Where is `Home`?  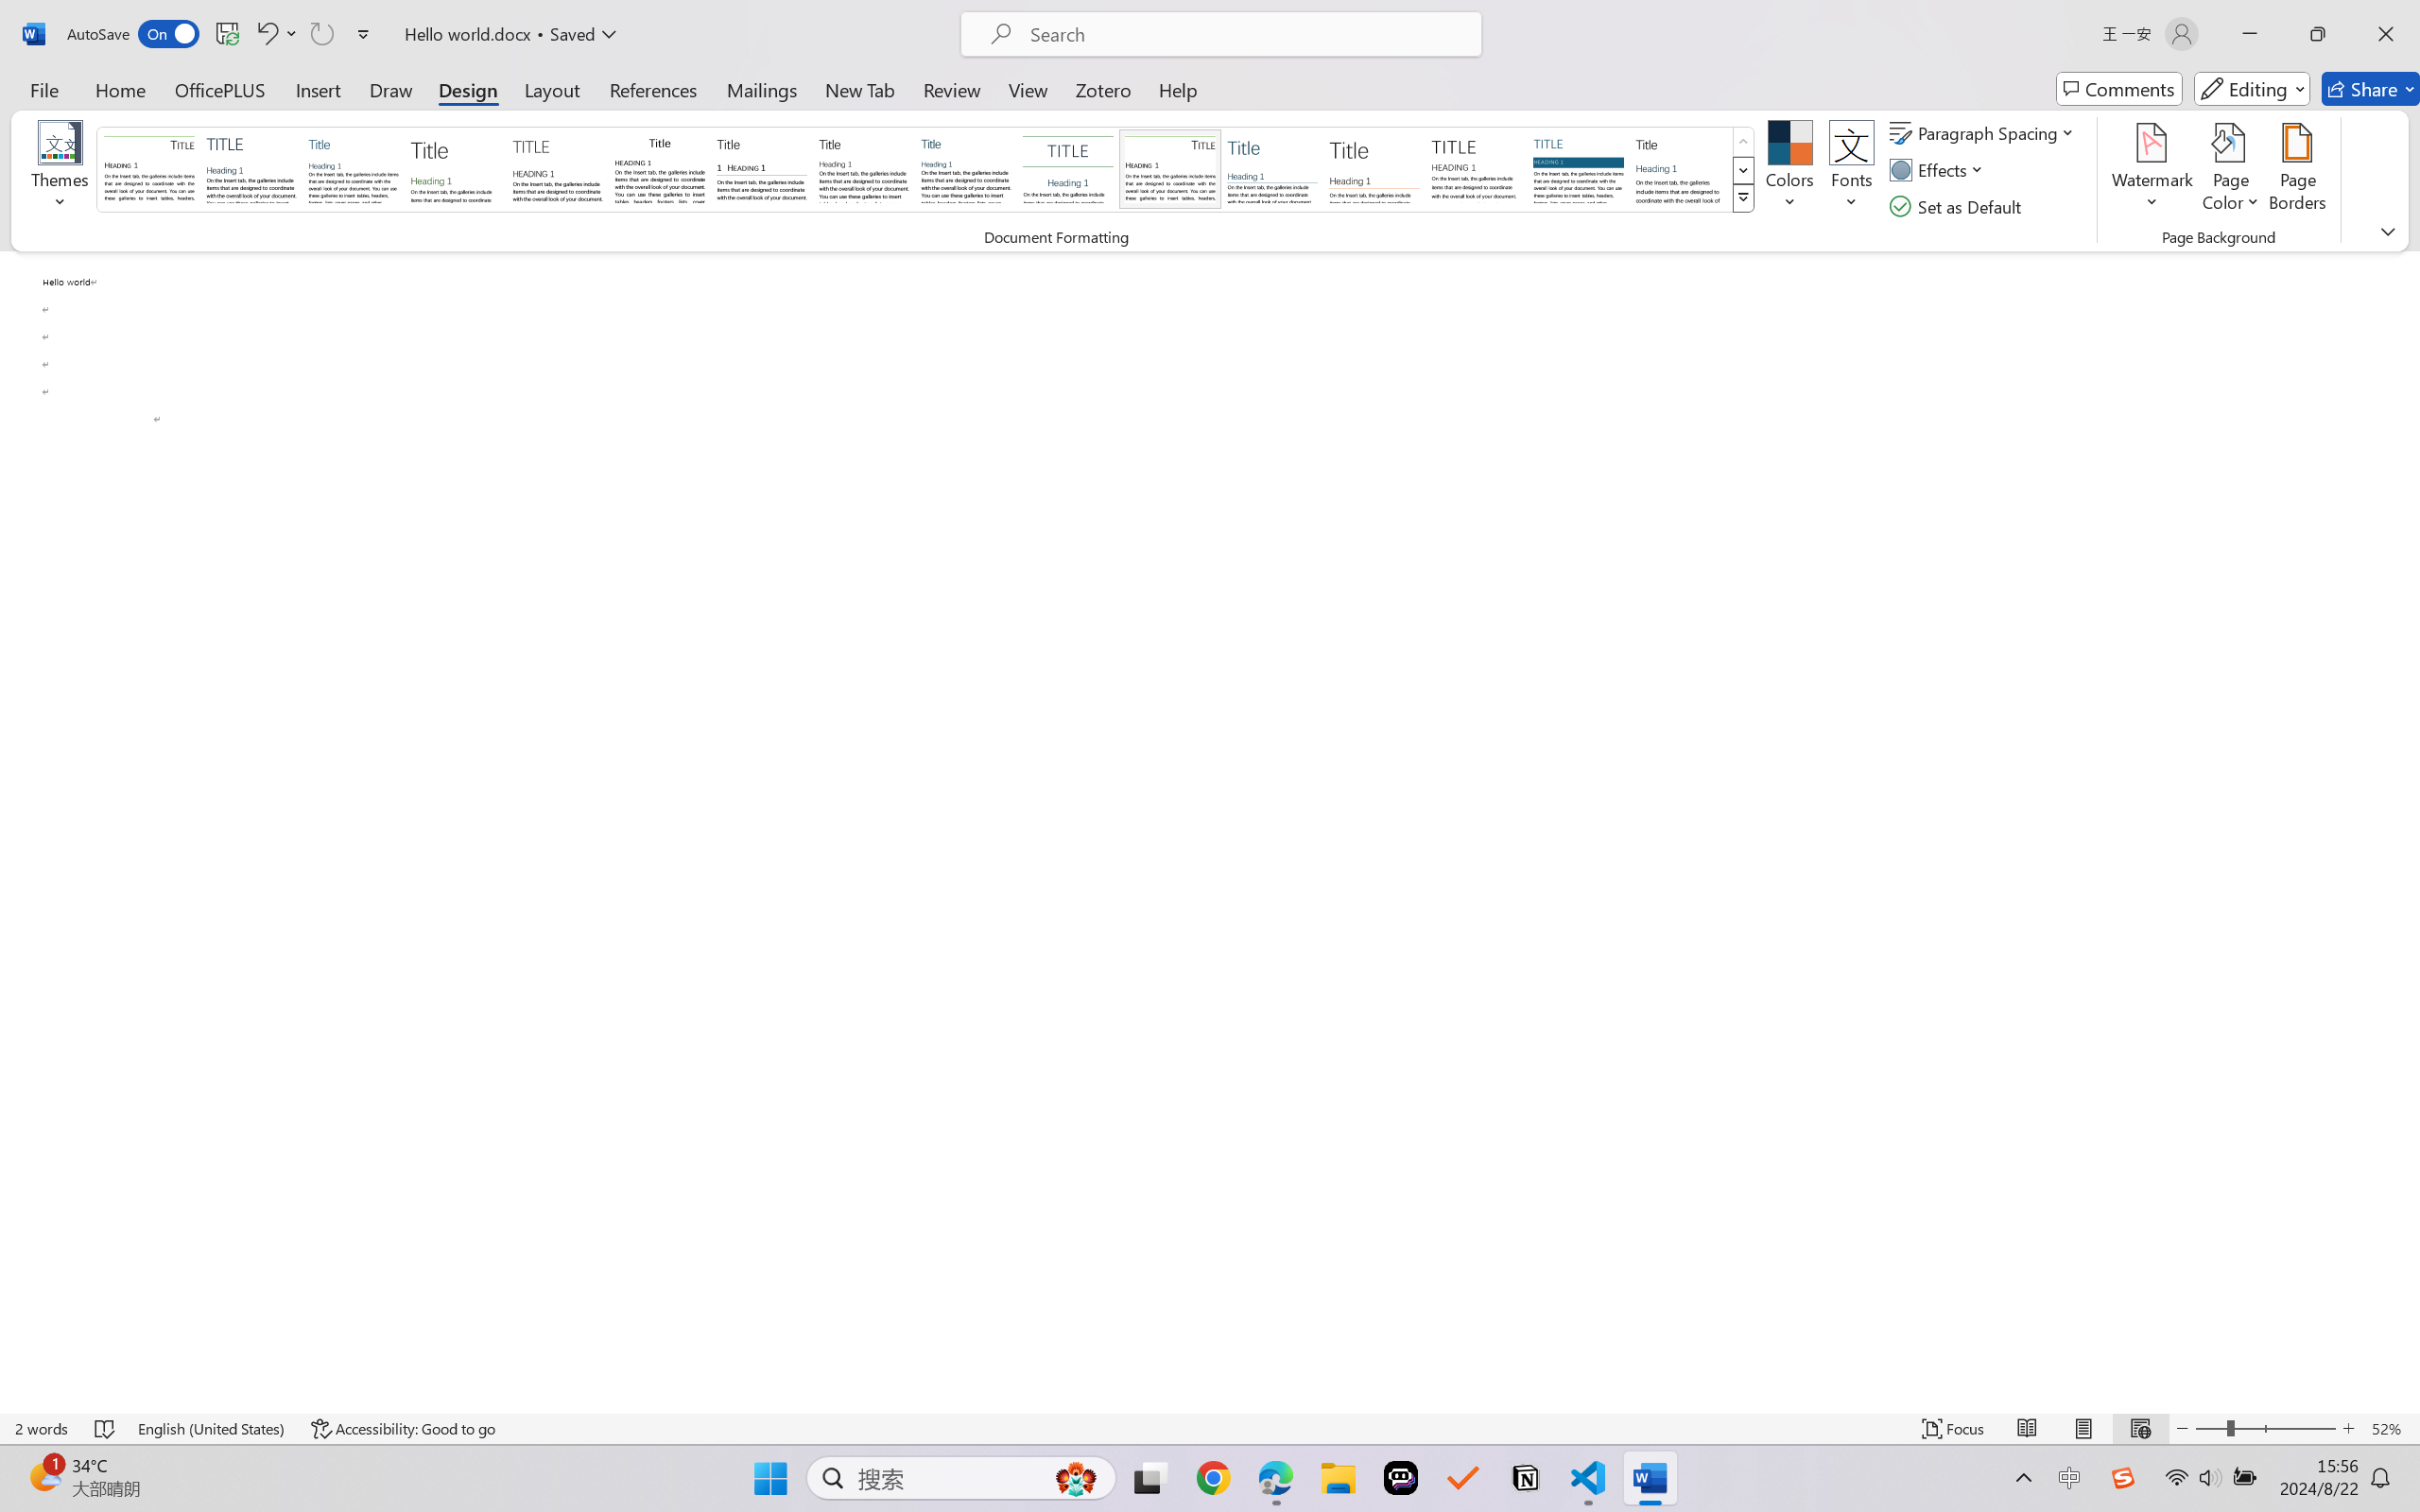
Home is located at coordinates (121, 89).